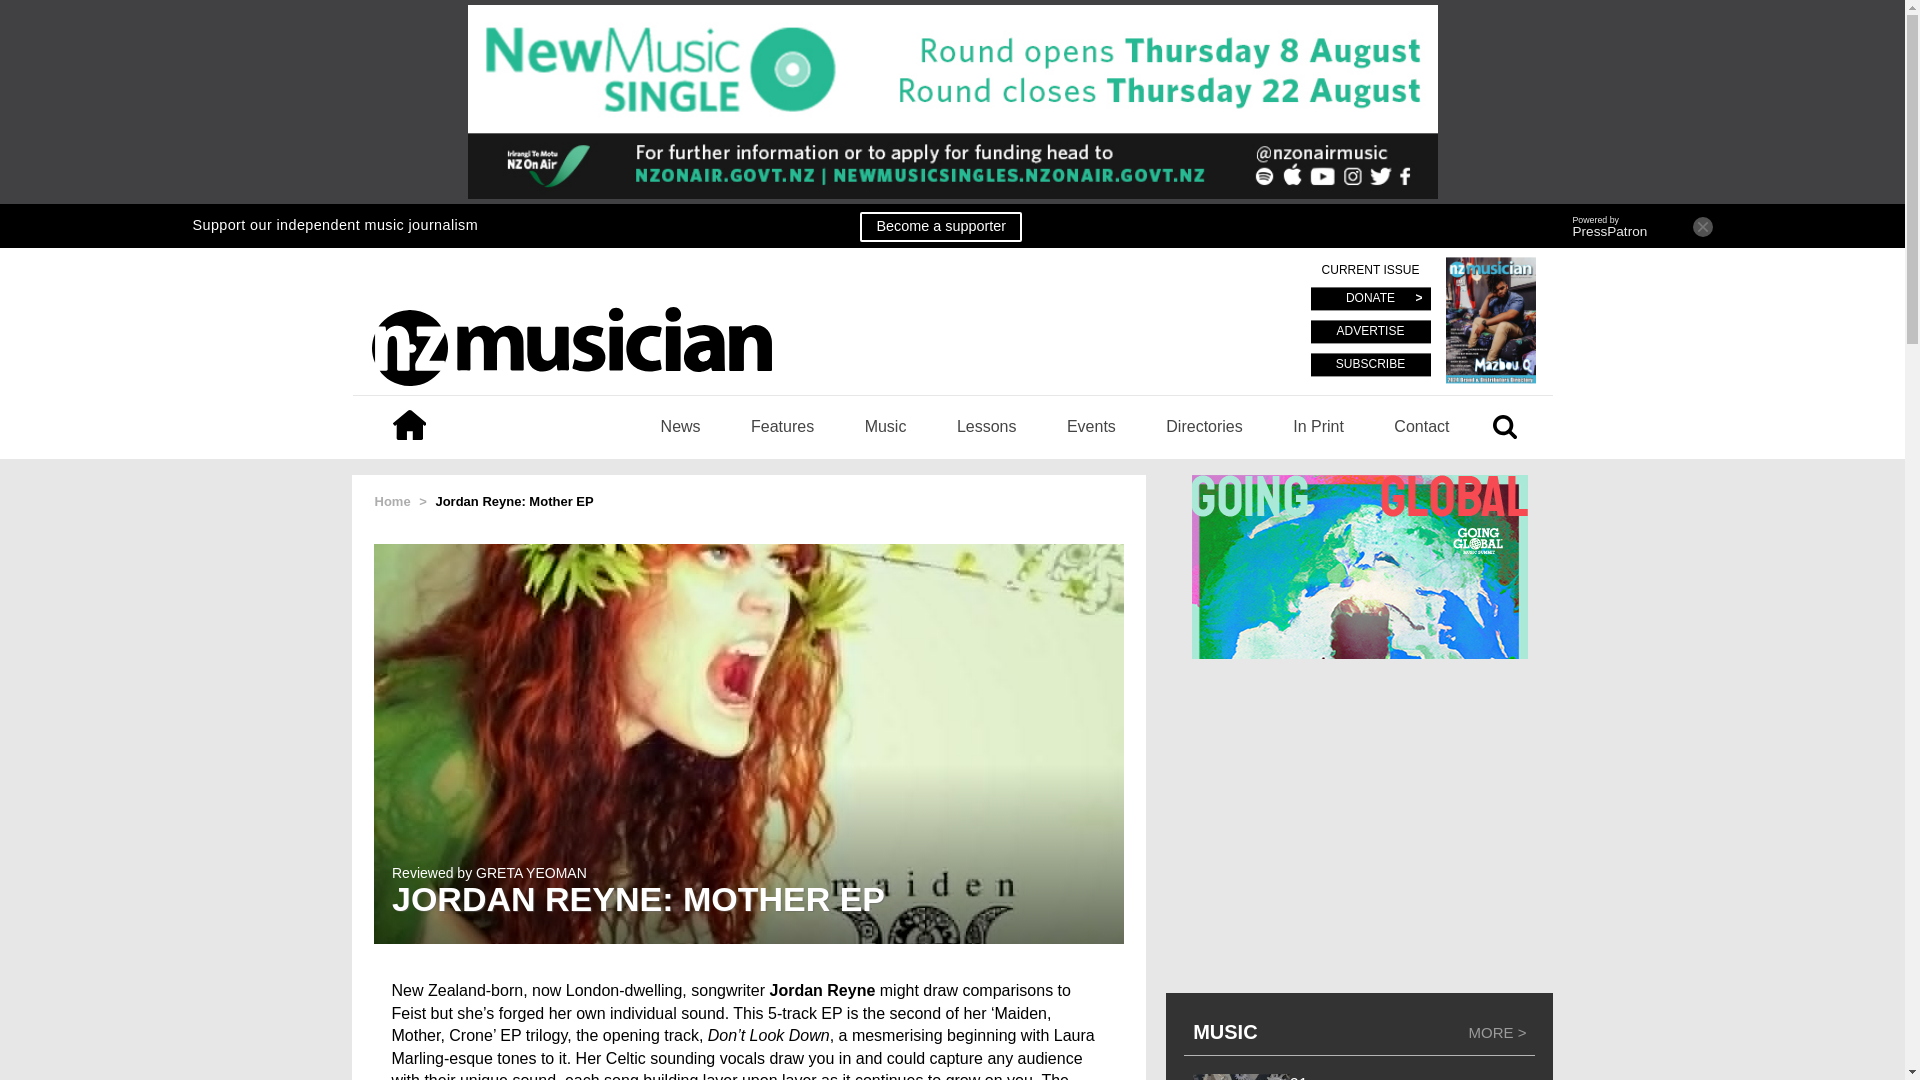 Image resolution: width=1920 pixels, height=1080 pixels. I want to click on Events, so click(1091, 426).